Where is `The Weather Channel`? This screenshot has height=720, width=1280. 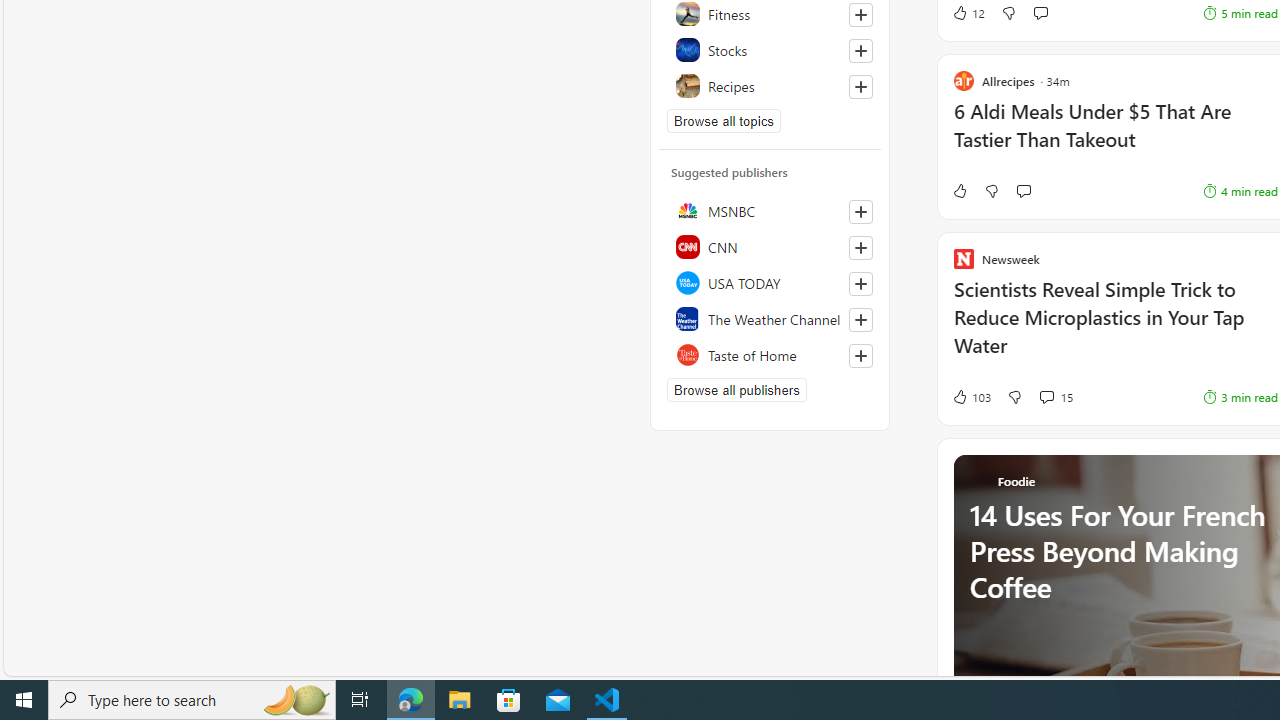
The Weather Channel is located at coordinates (770, 318).